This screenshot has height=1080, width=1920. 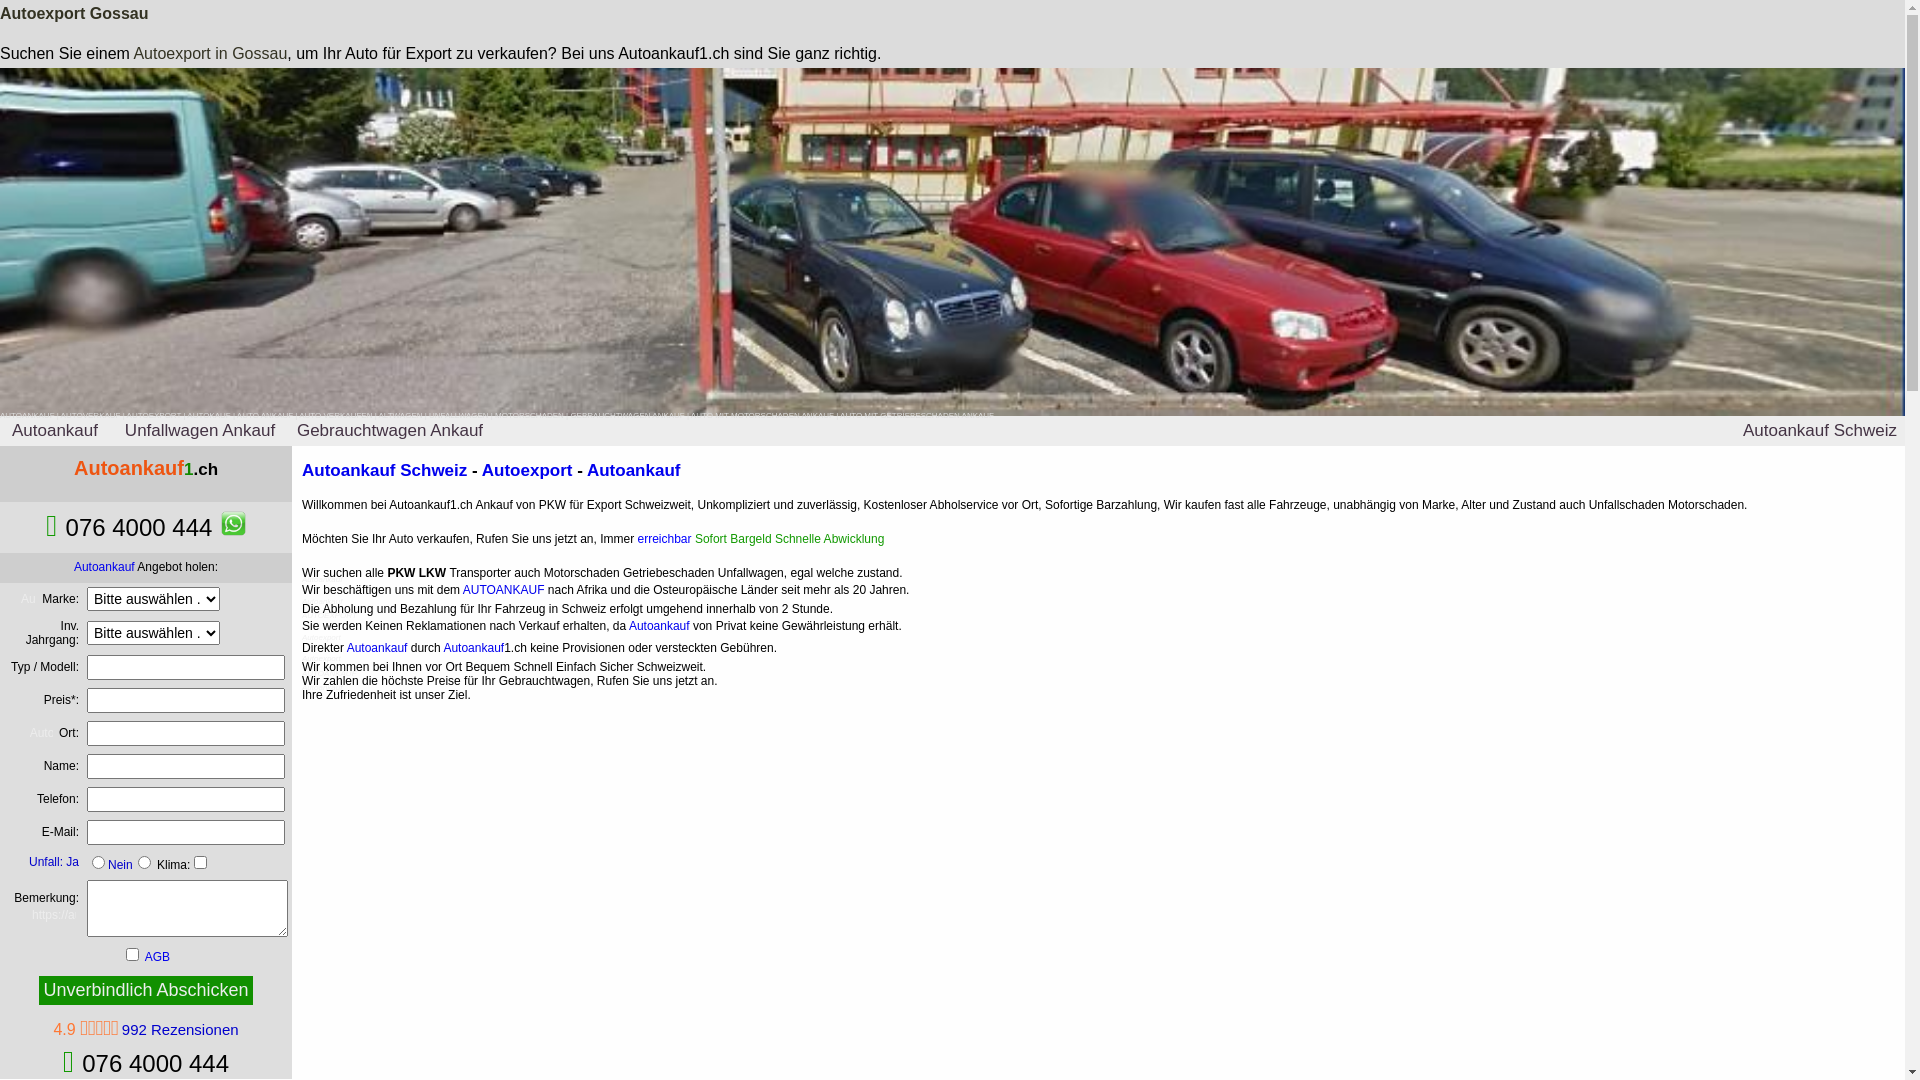 I want to click on Autoexport Gossau, so click(x=74, y=14).